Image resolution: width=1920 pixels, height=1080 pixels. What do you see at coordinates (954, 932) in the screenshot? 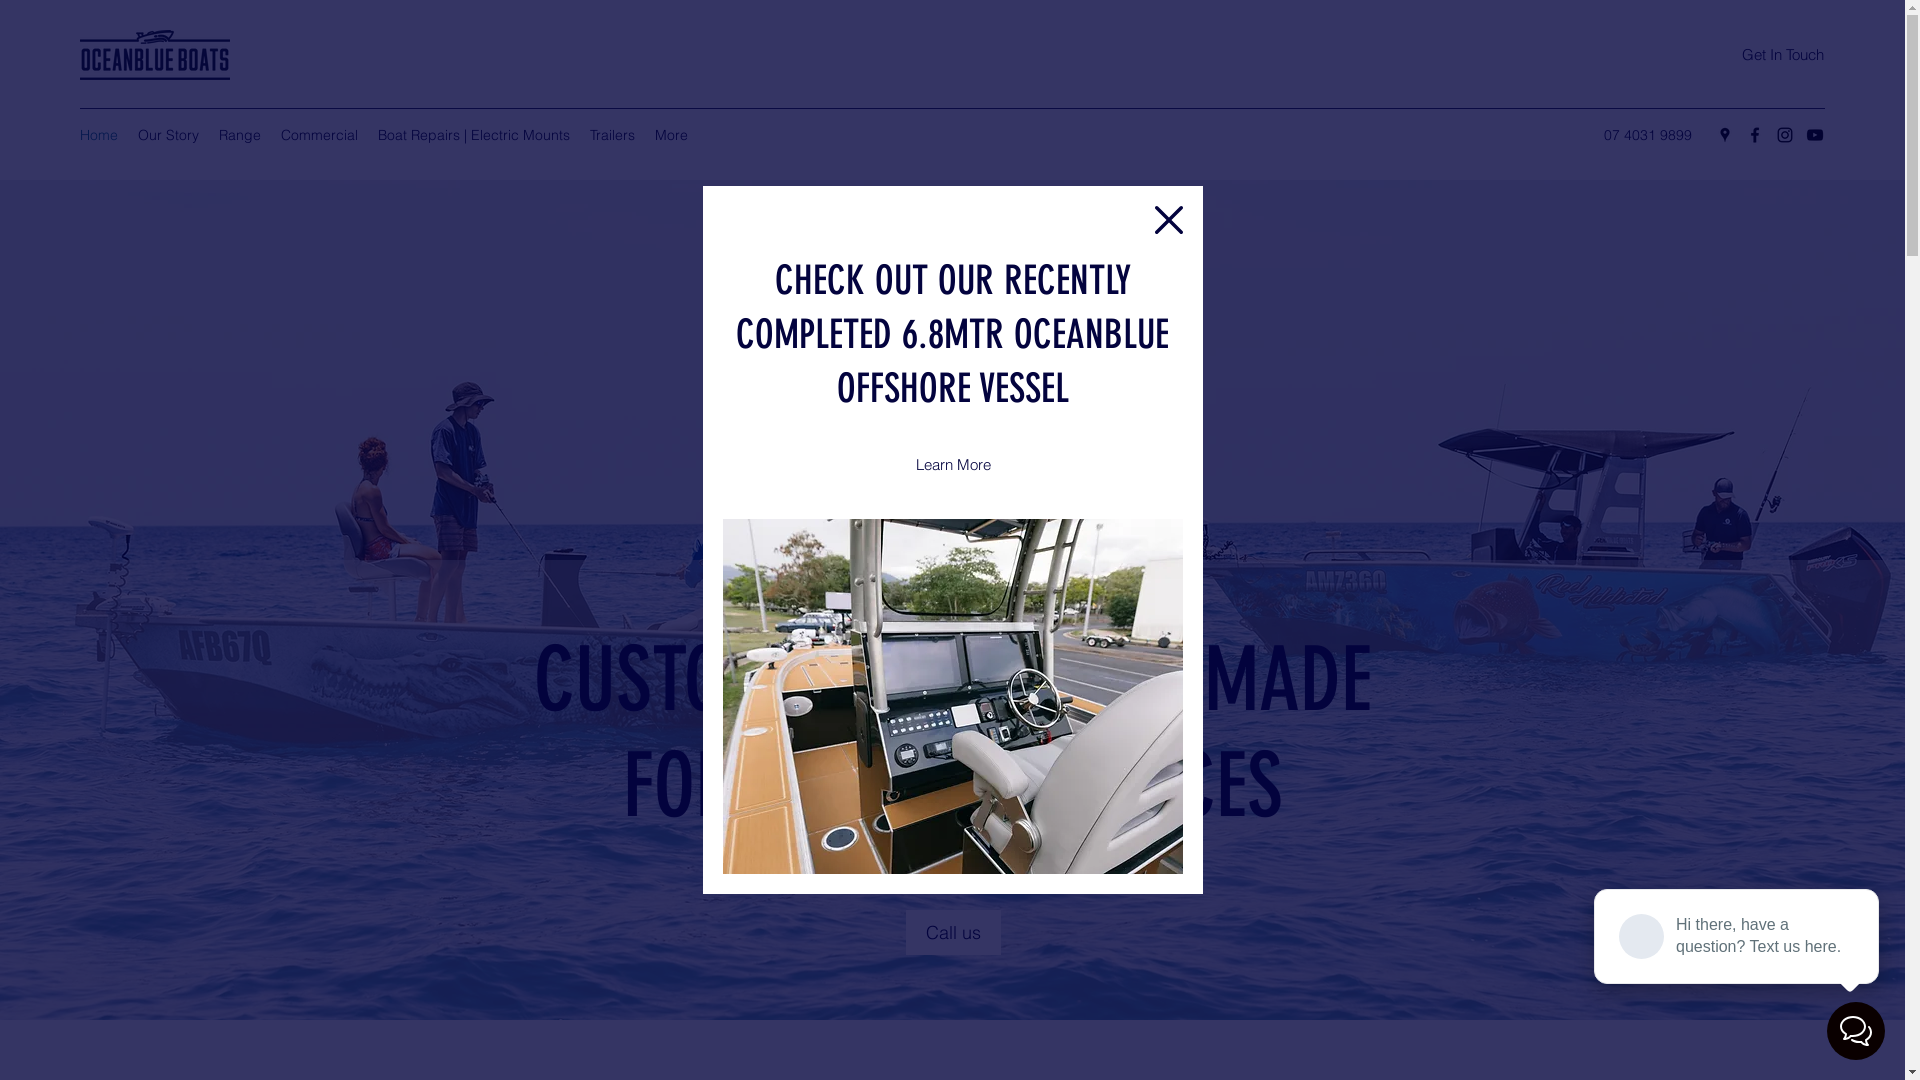
I see `Call us` at bounding box center [954, 932].